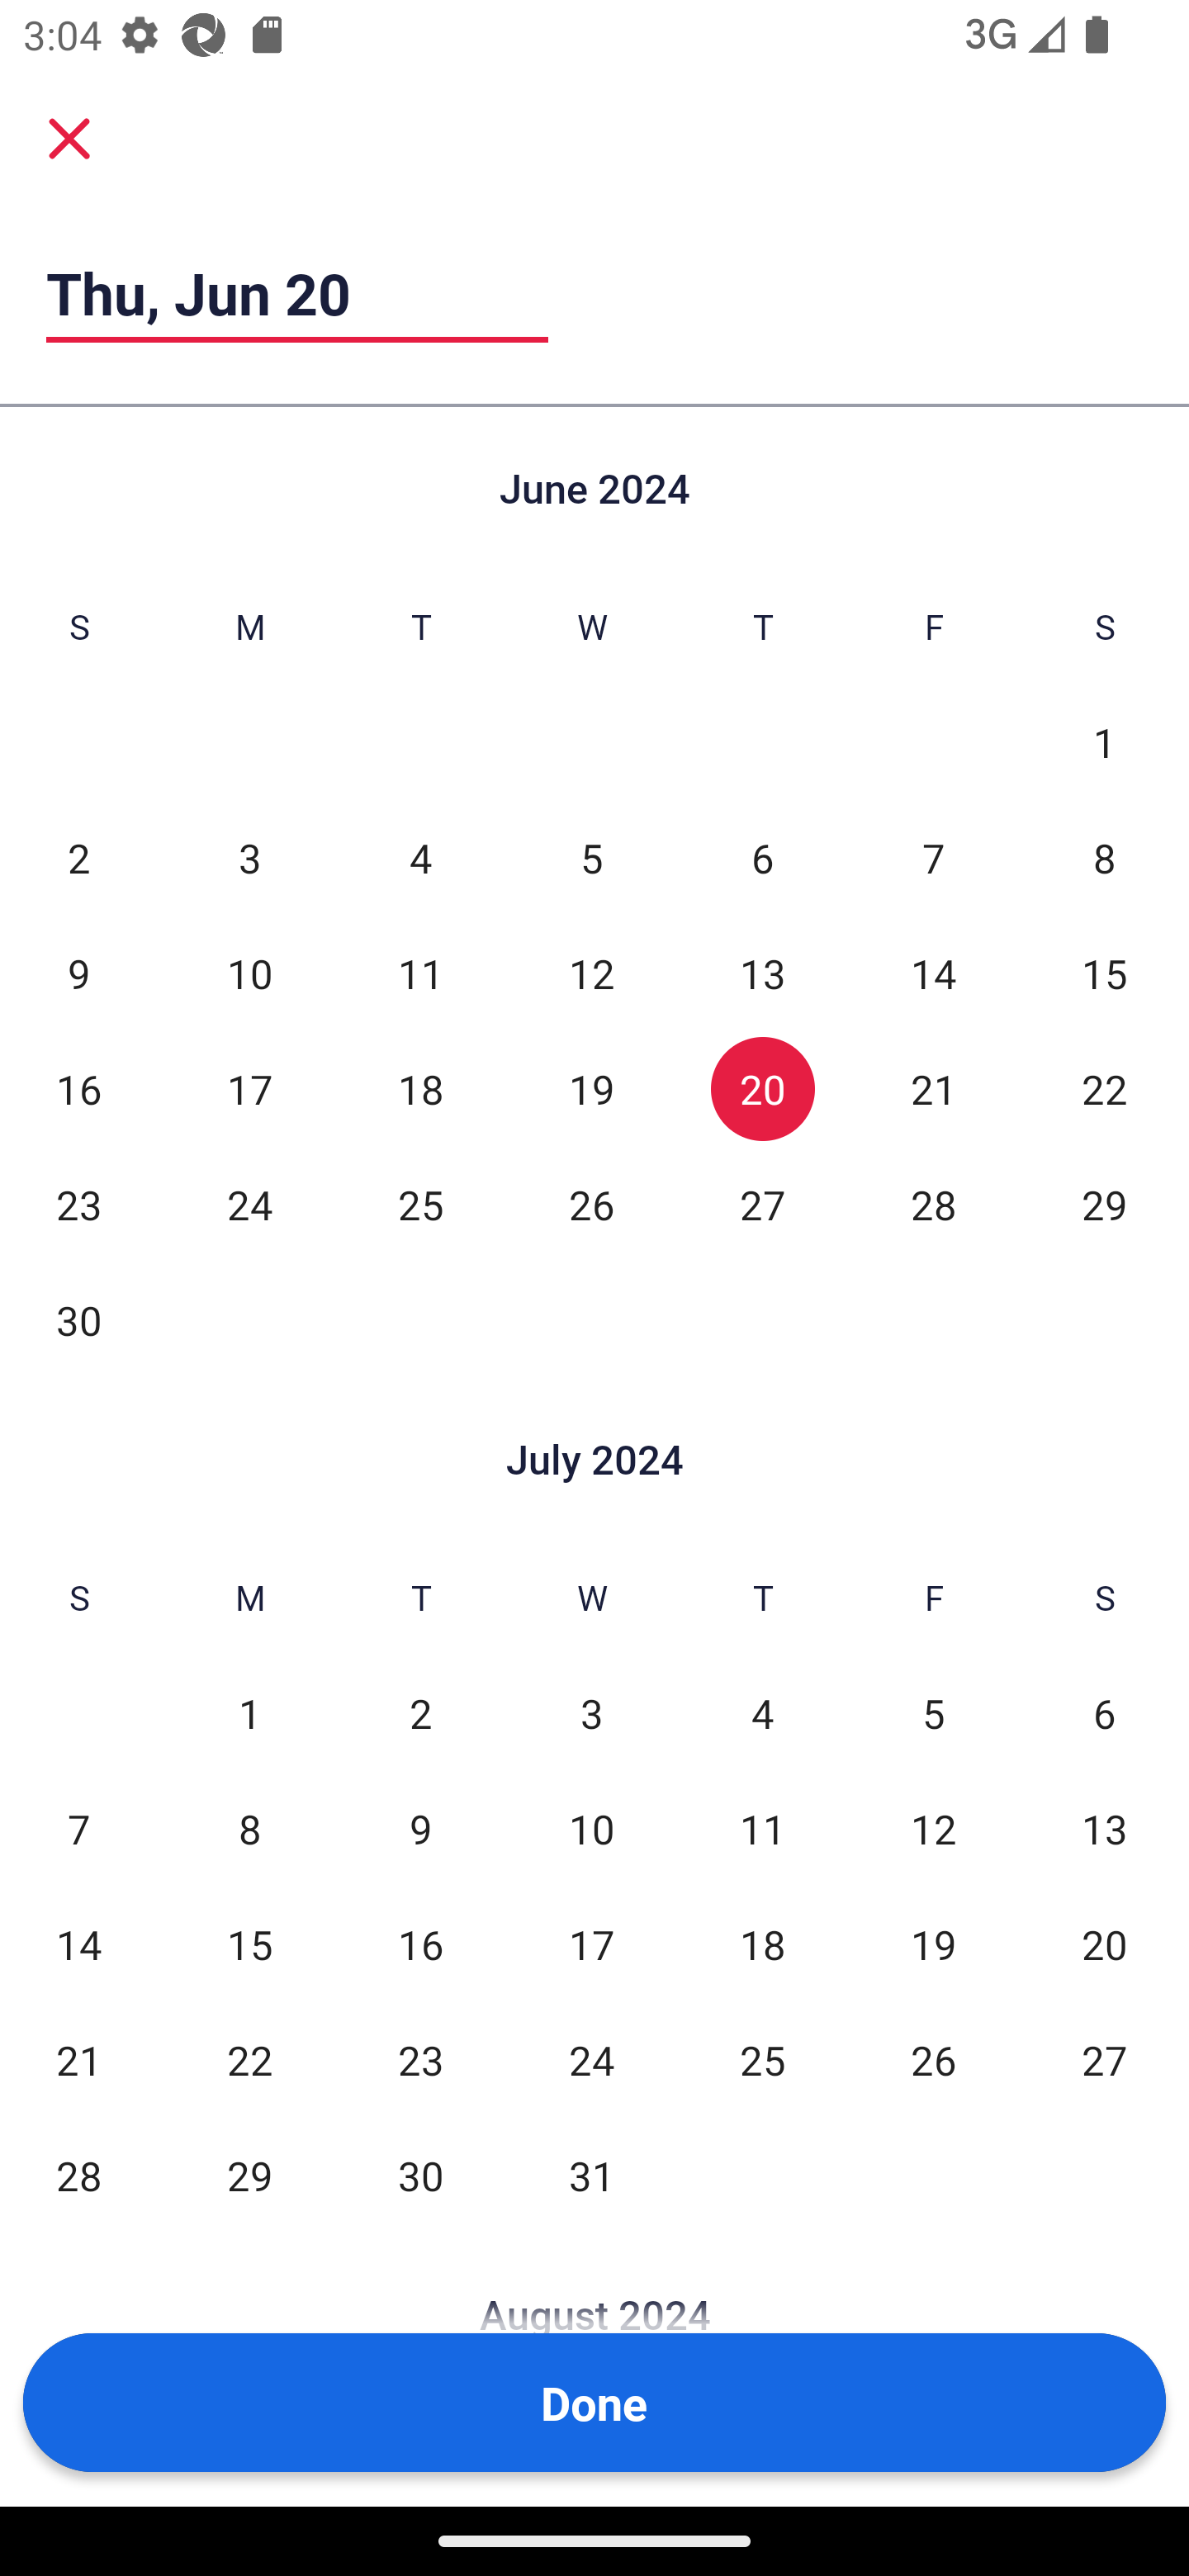  I want to click on 30 Sun, Jun 30, Not Selected, so click(78, 1319).